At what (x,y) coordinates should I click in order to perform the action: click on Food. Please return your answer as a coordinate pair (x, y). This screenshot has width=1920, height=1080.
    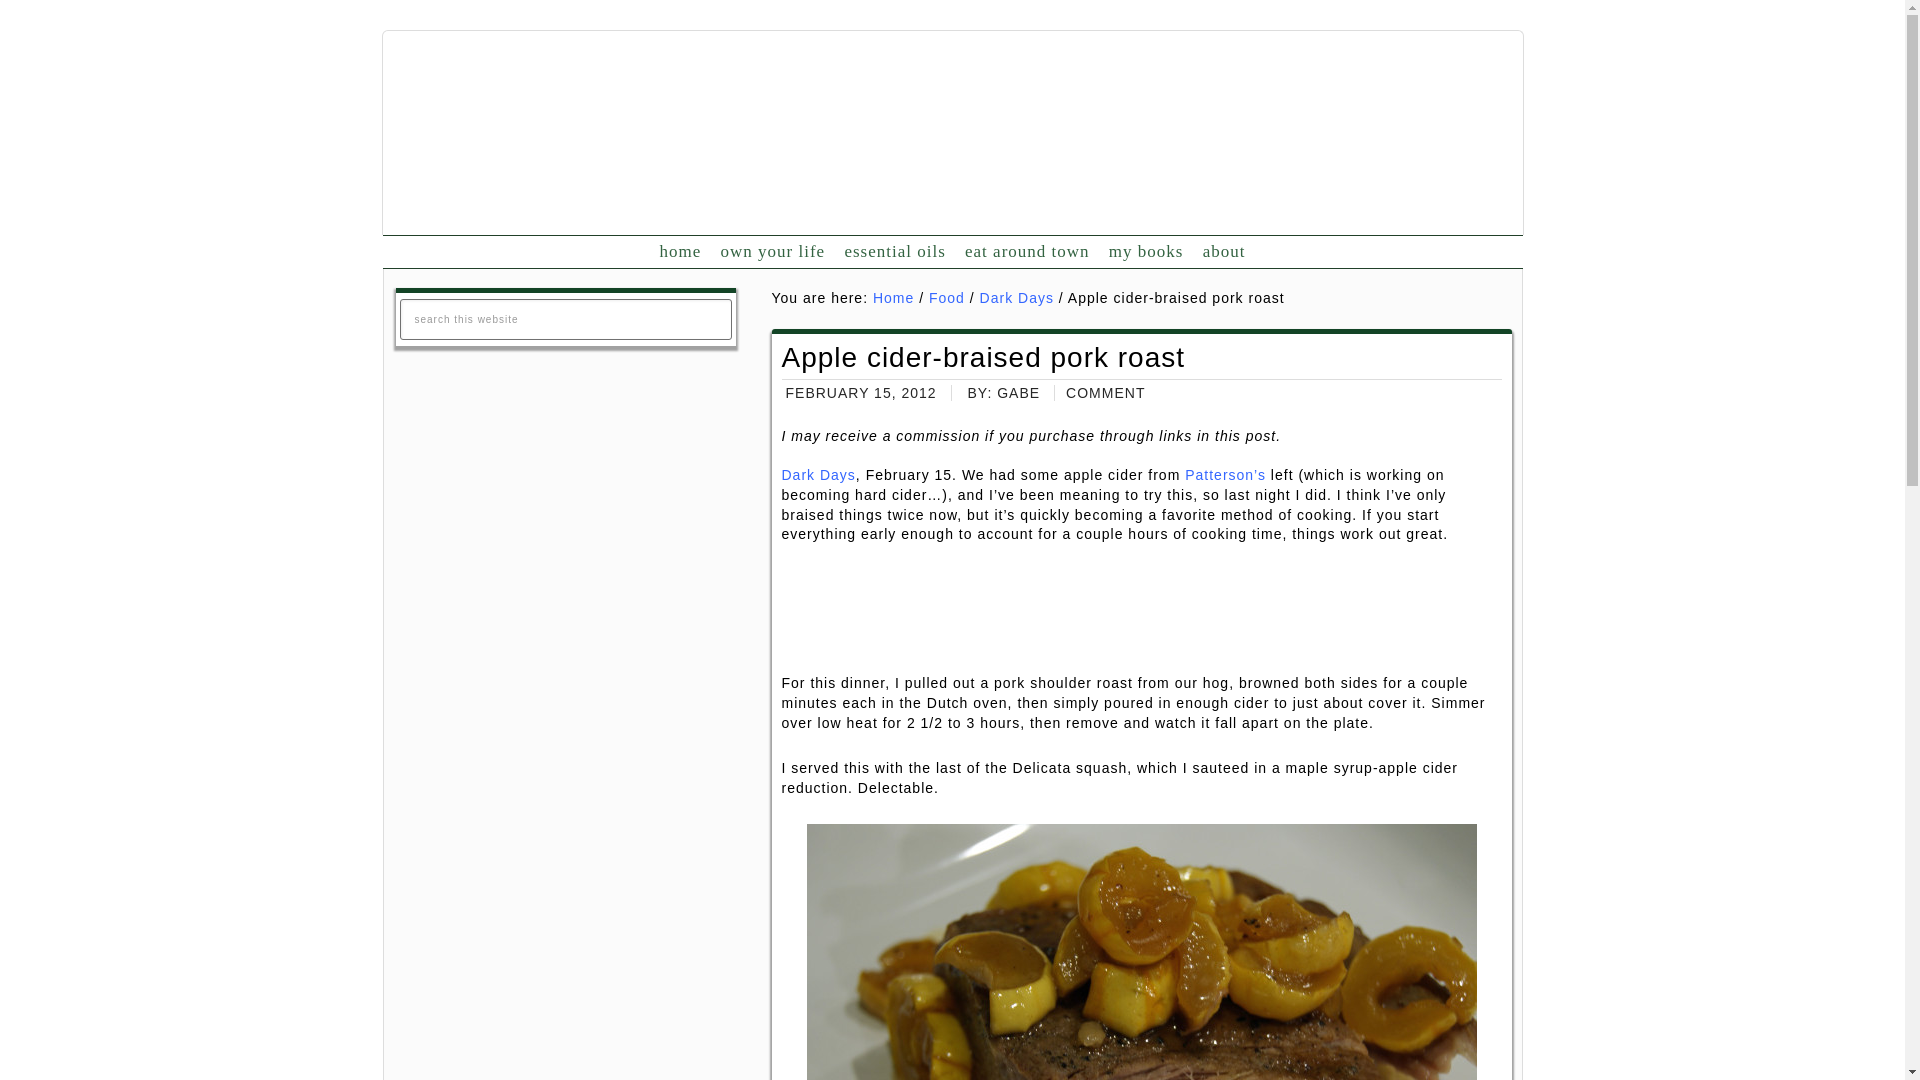
    Looking at the image, I should click on (947, 298).